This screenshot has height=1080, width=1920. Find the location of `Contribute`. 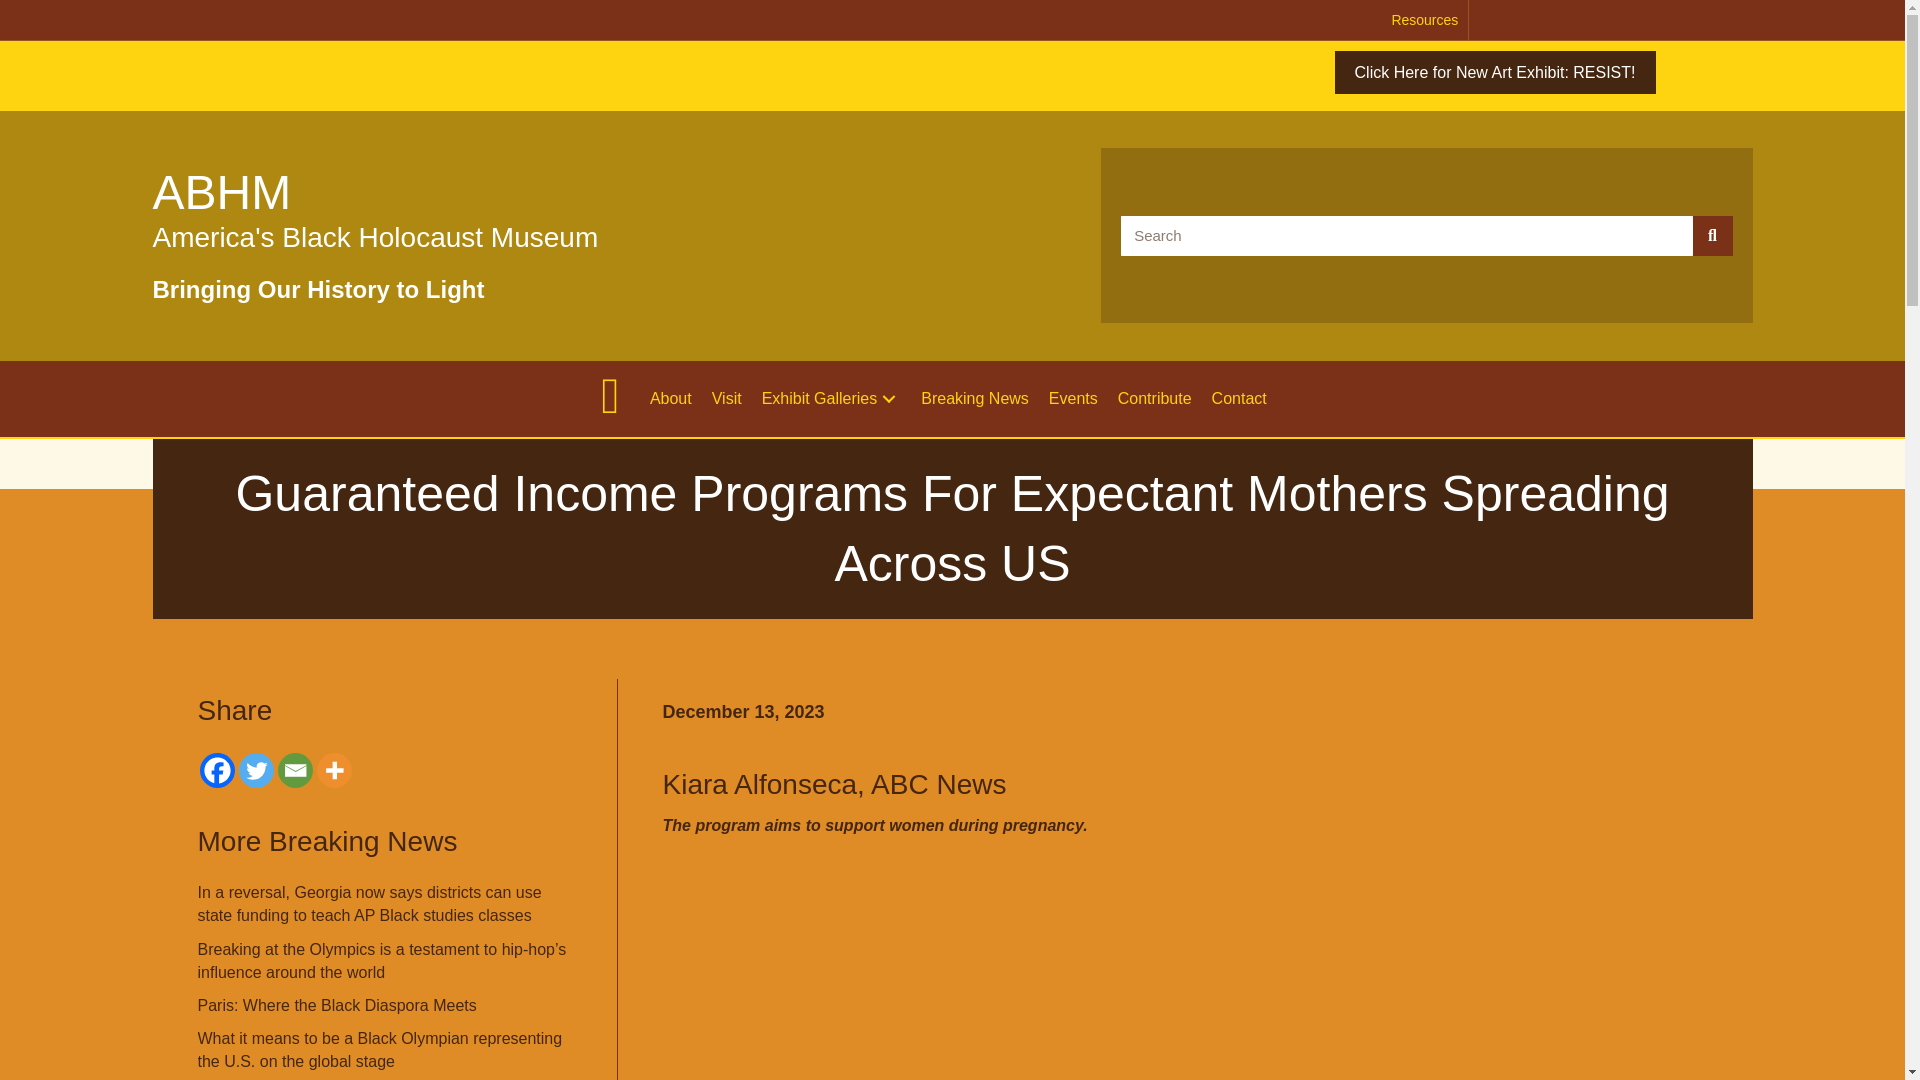

Contribute is located at coordinates (1154, 398).